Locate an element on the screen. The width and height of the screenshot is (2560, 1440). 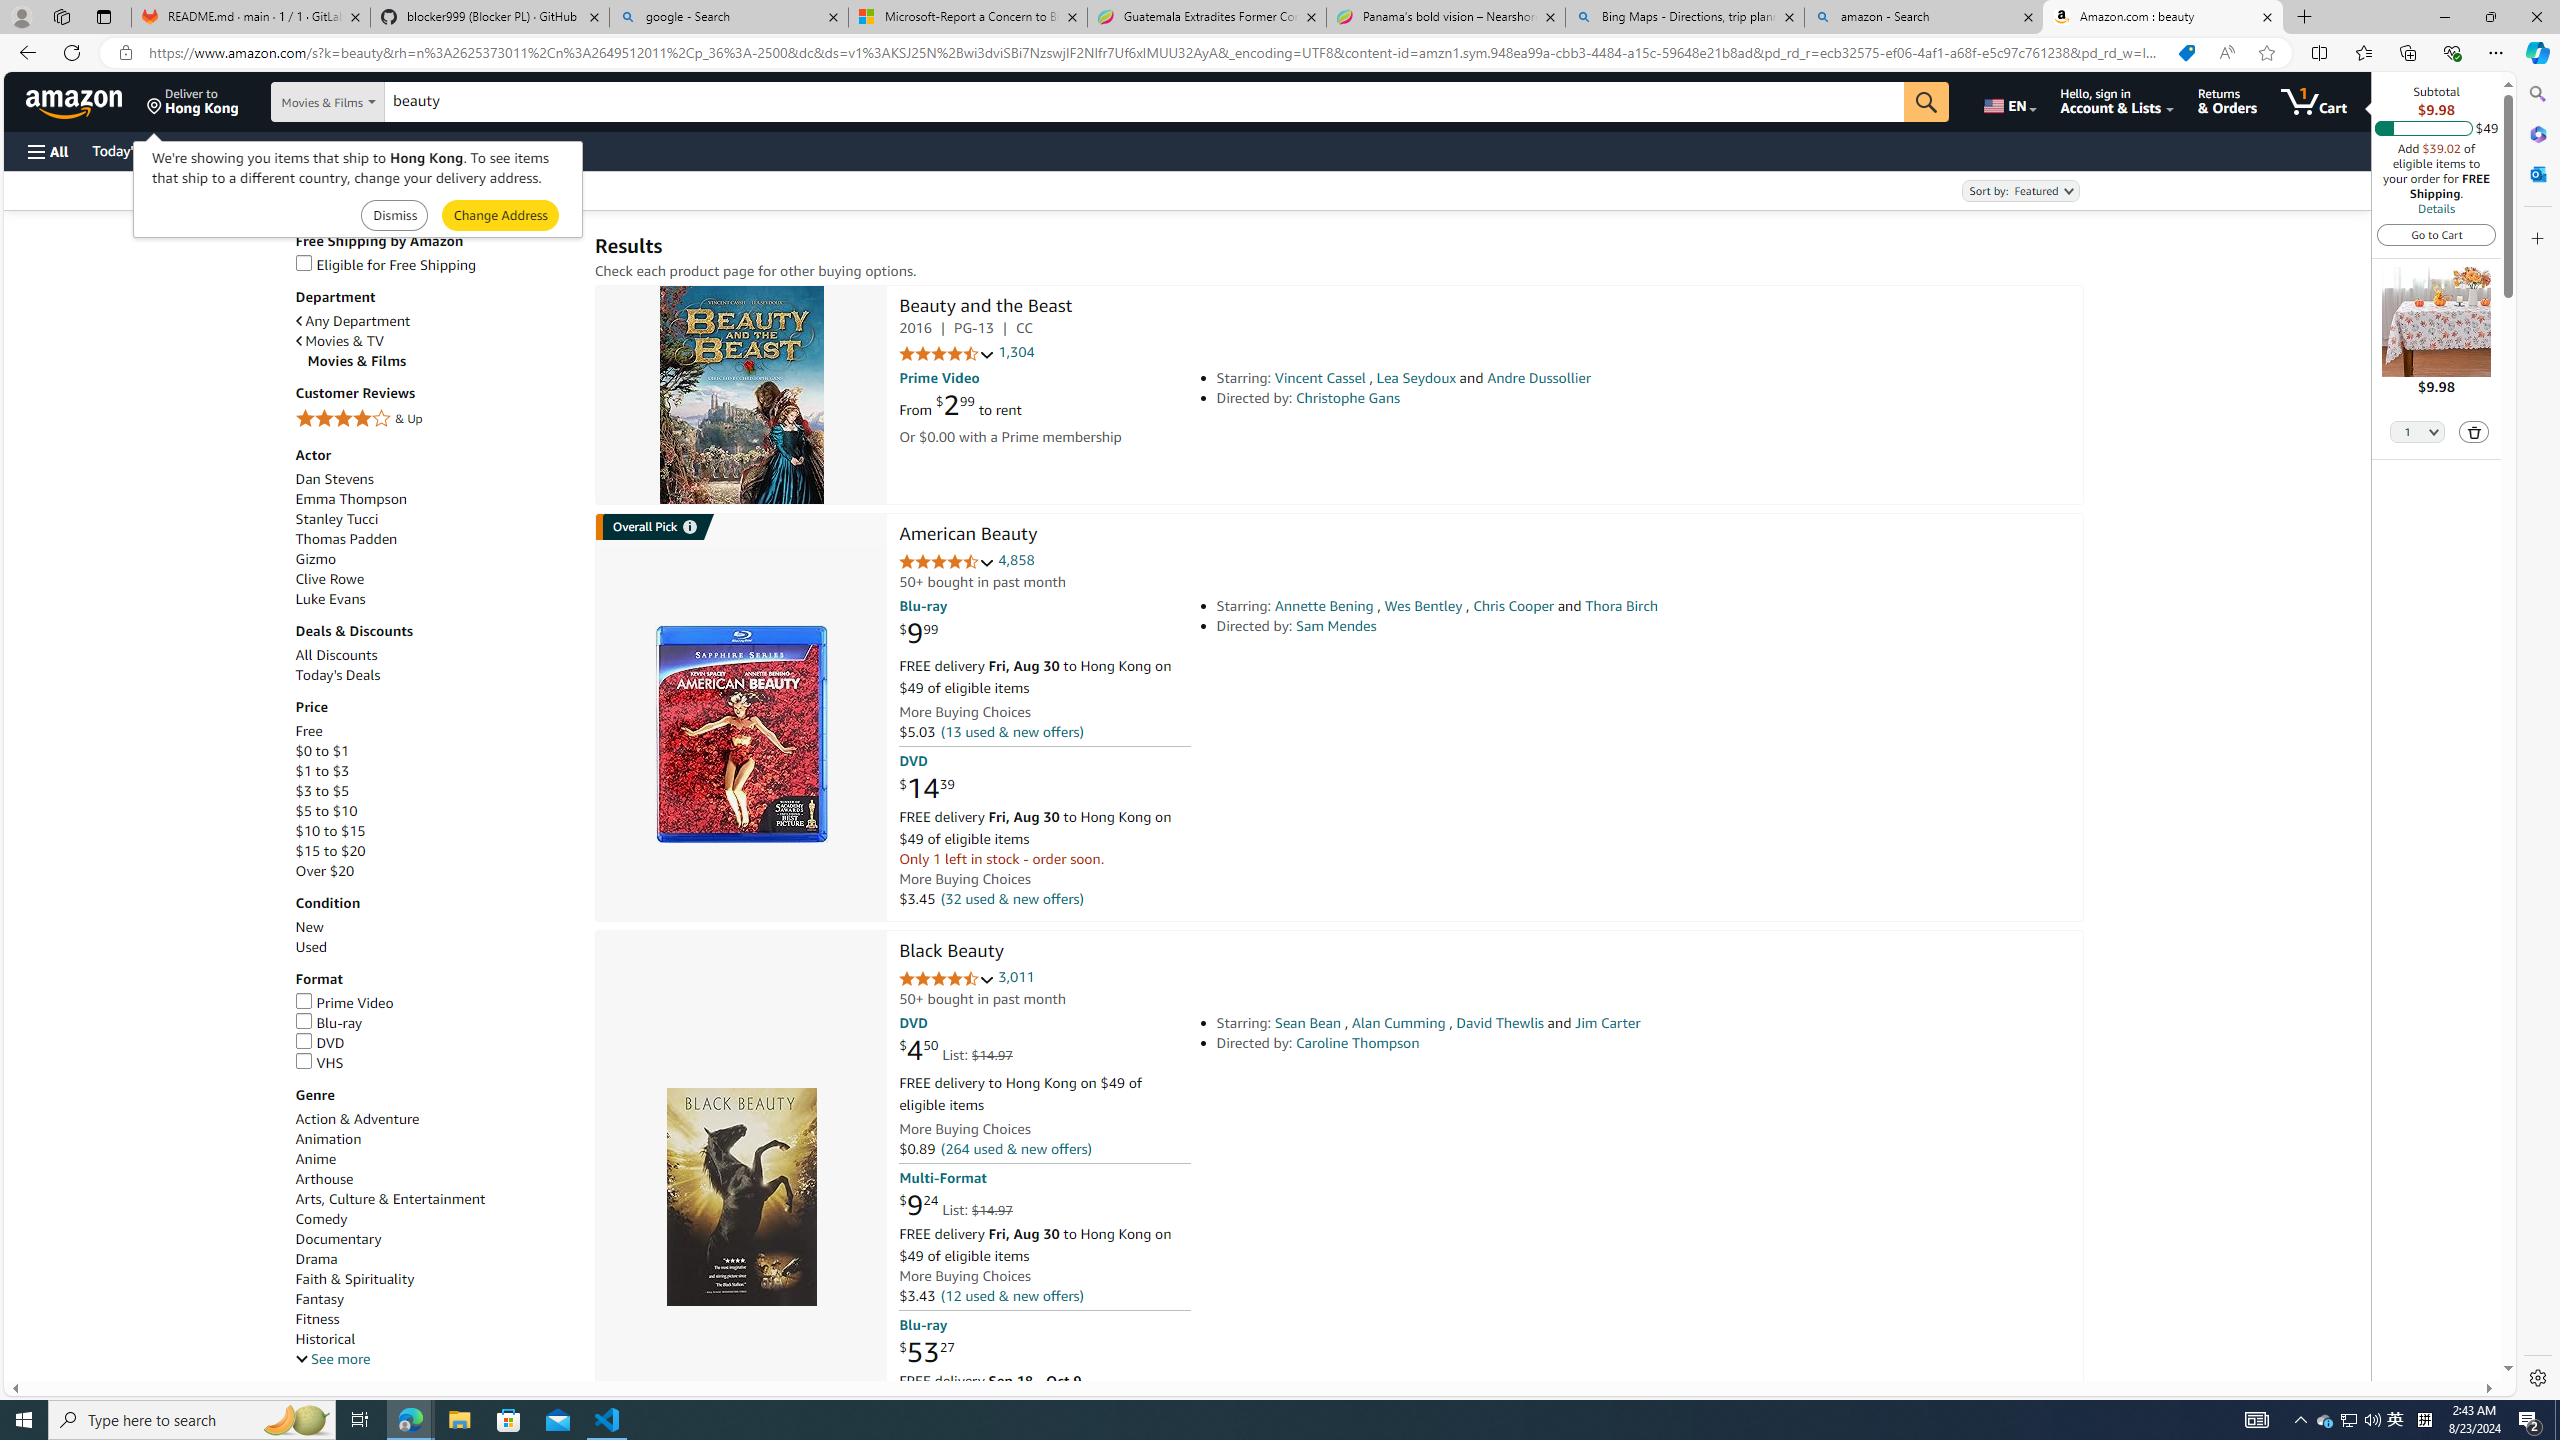
Andre Dussollier is located at coordinates (1538, 378).